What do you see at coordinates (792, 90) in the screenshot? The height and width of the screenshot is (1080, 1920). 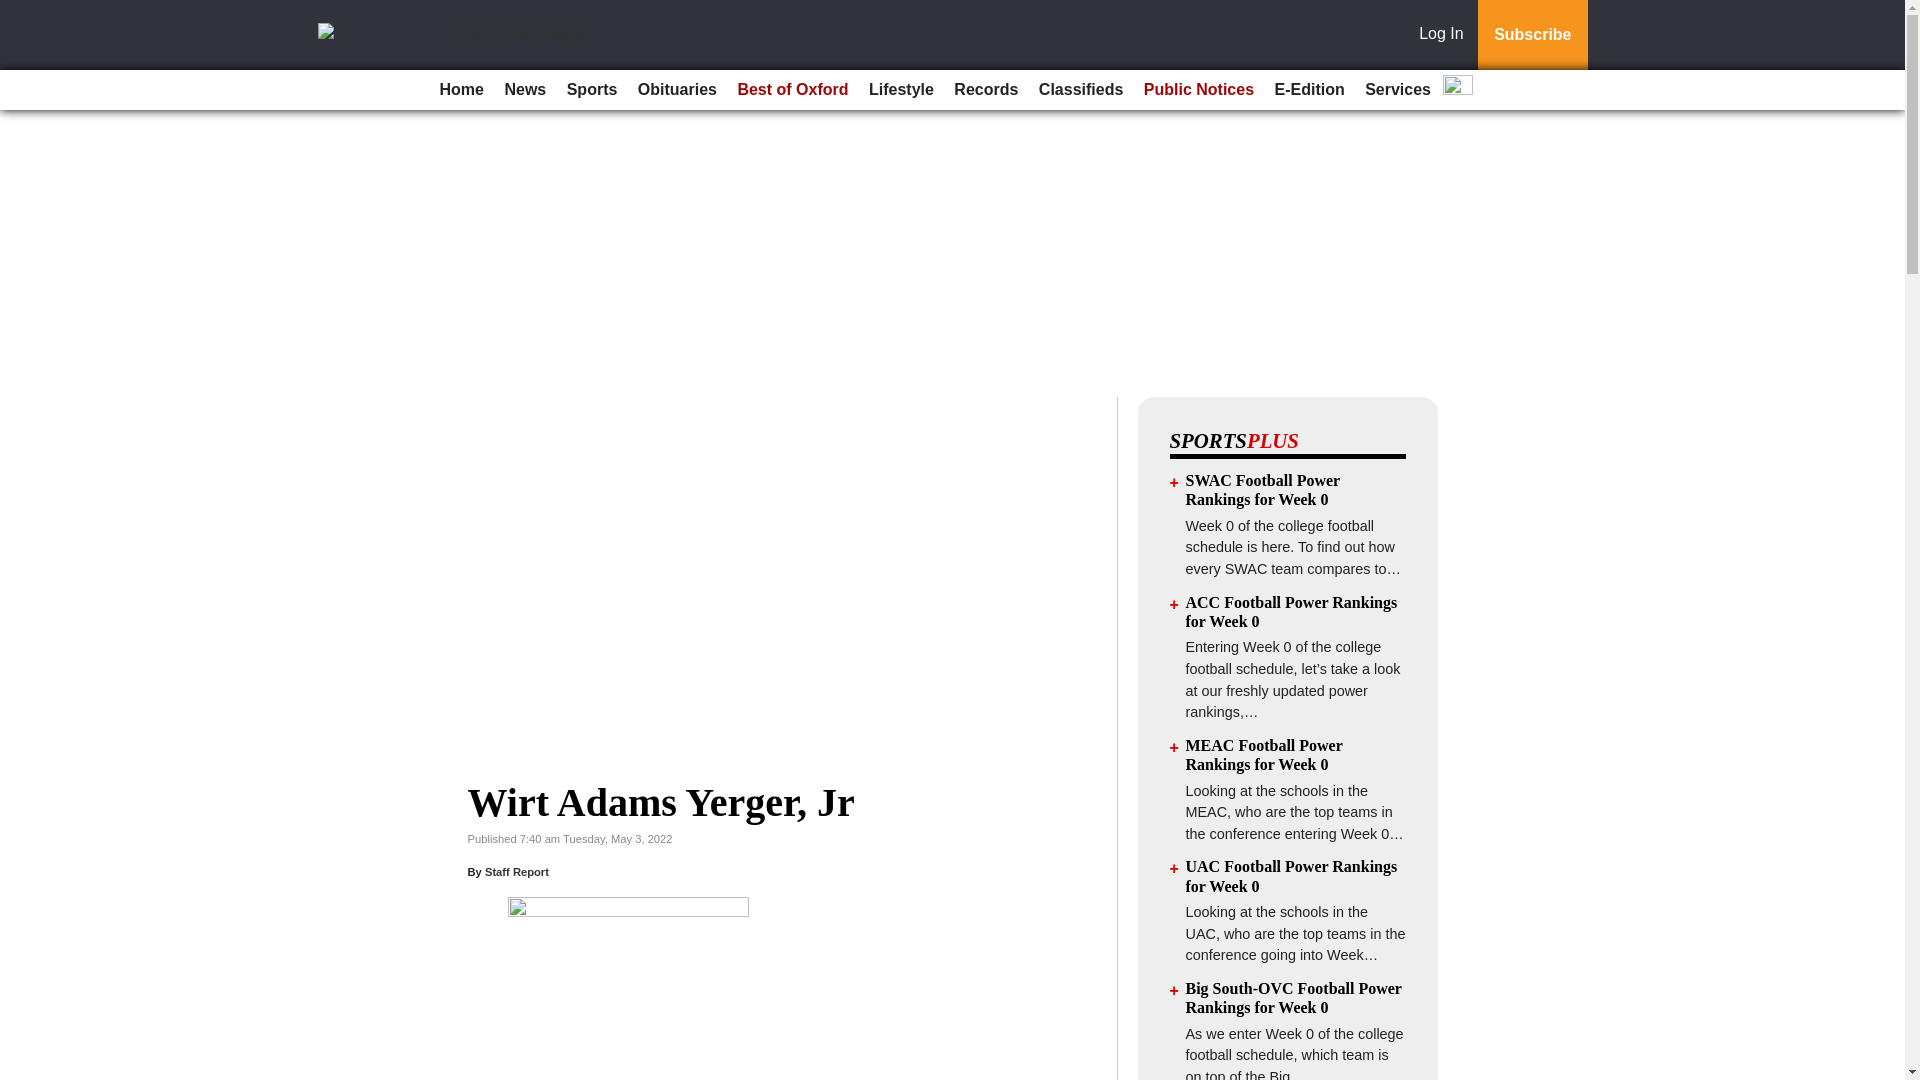 I see `Best of Oxford` at bounding box center [792, 90].